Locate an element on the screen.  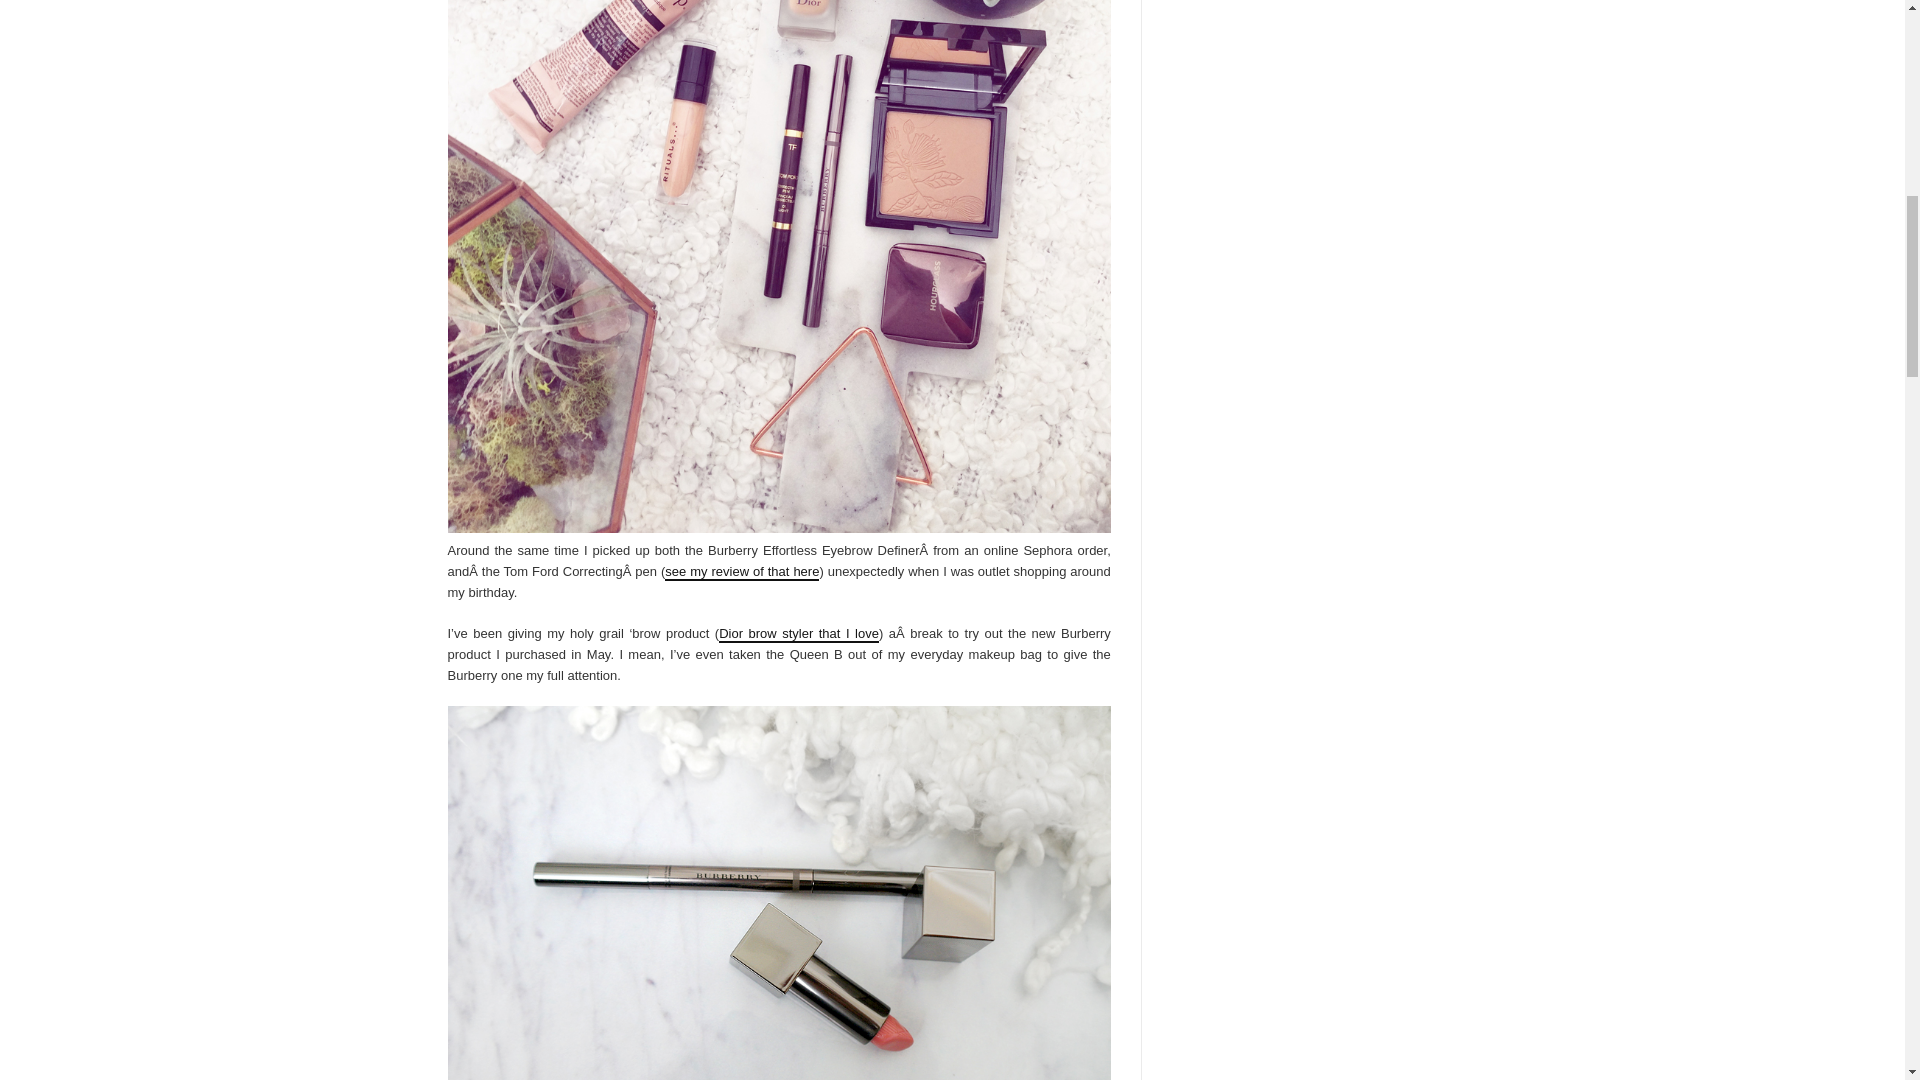
Dior brow styler that I love is located at coordinates (798, 634).